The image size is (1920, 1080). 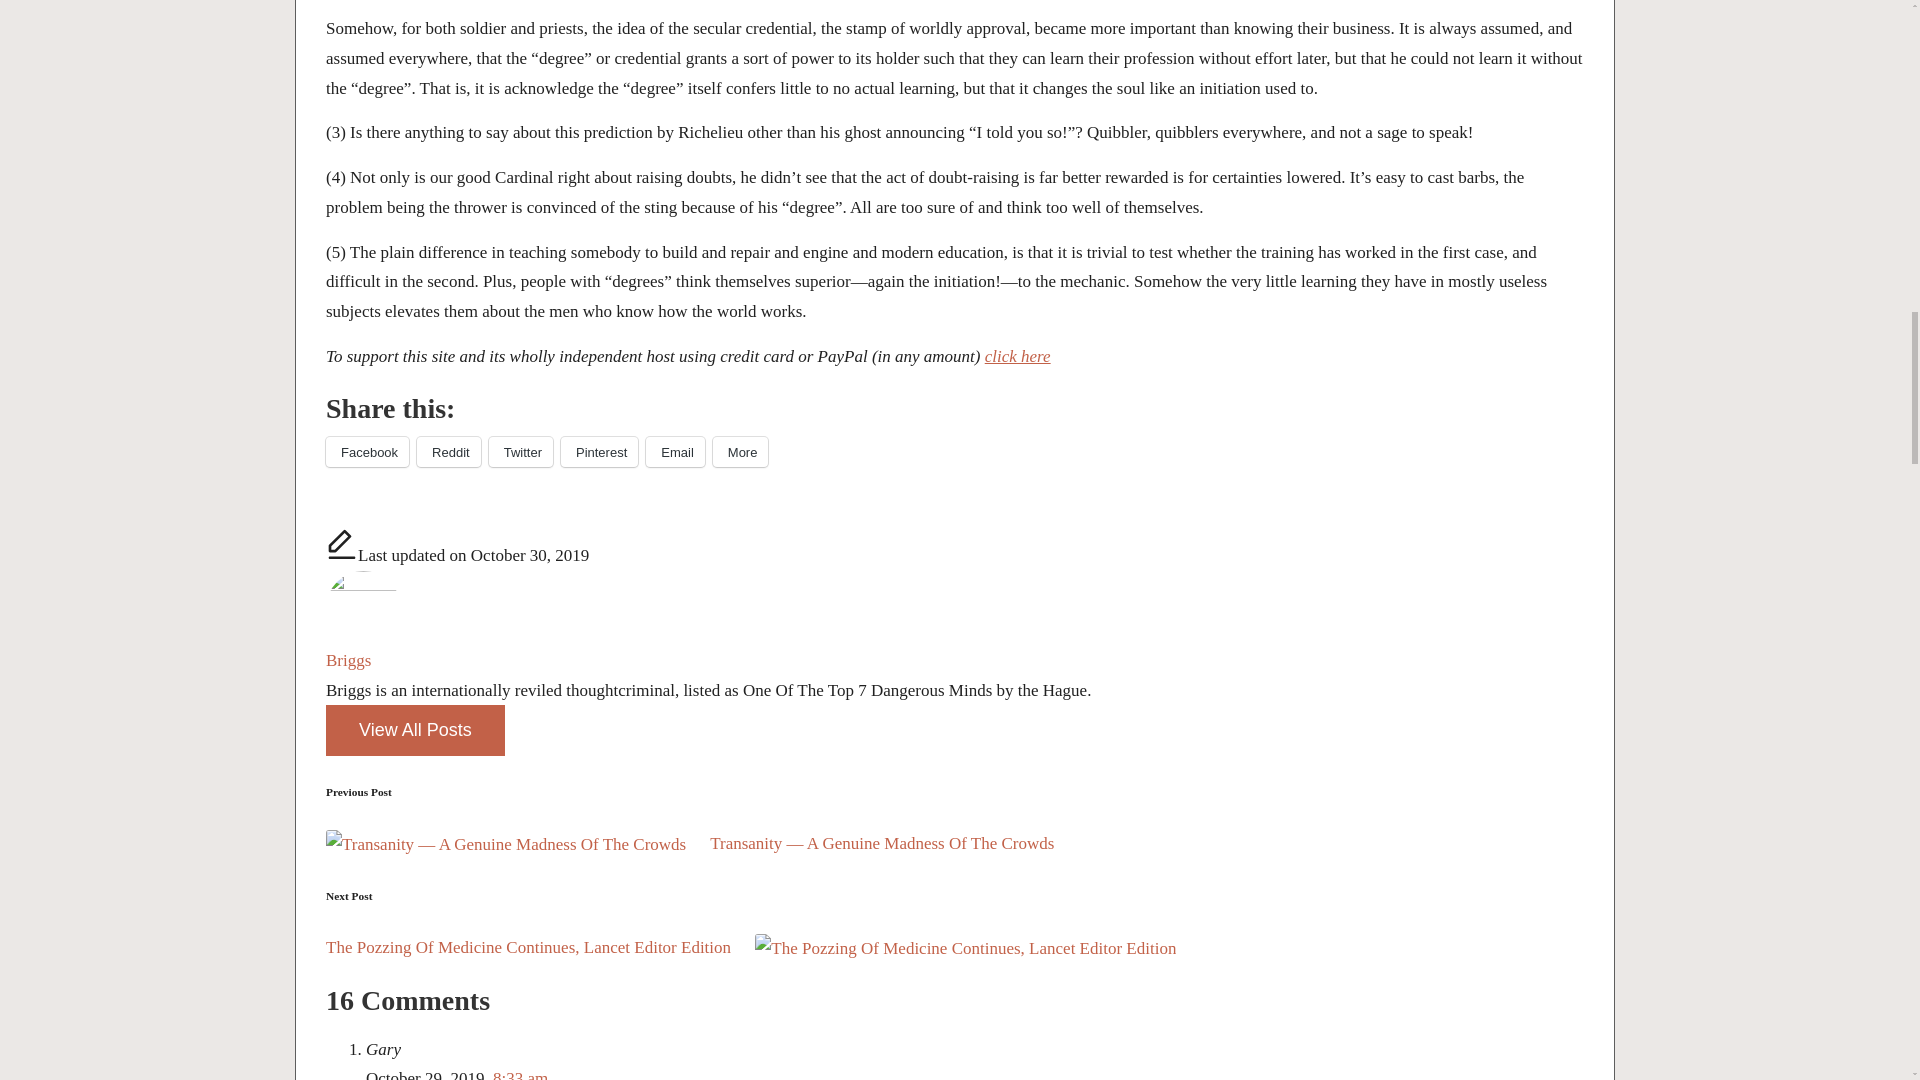 What do you see at coordinates (598, 452) in the screenshot?
I see `Click to share on Pinterest` at bounding box center [598, 452].